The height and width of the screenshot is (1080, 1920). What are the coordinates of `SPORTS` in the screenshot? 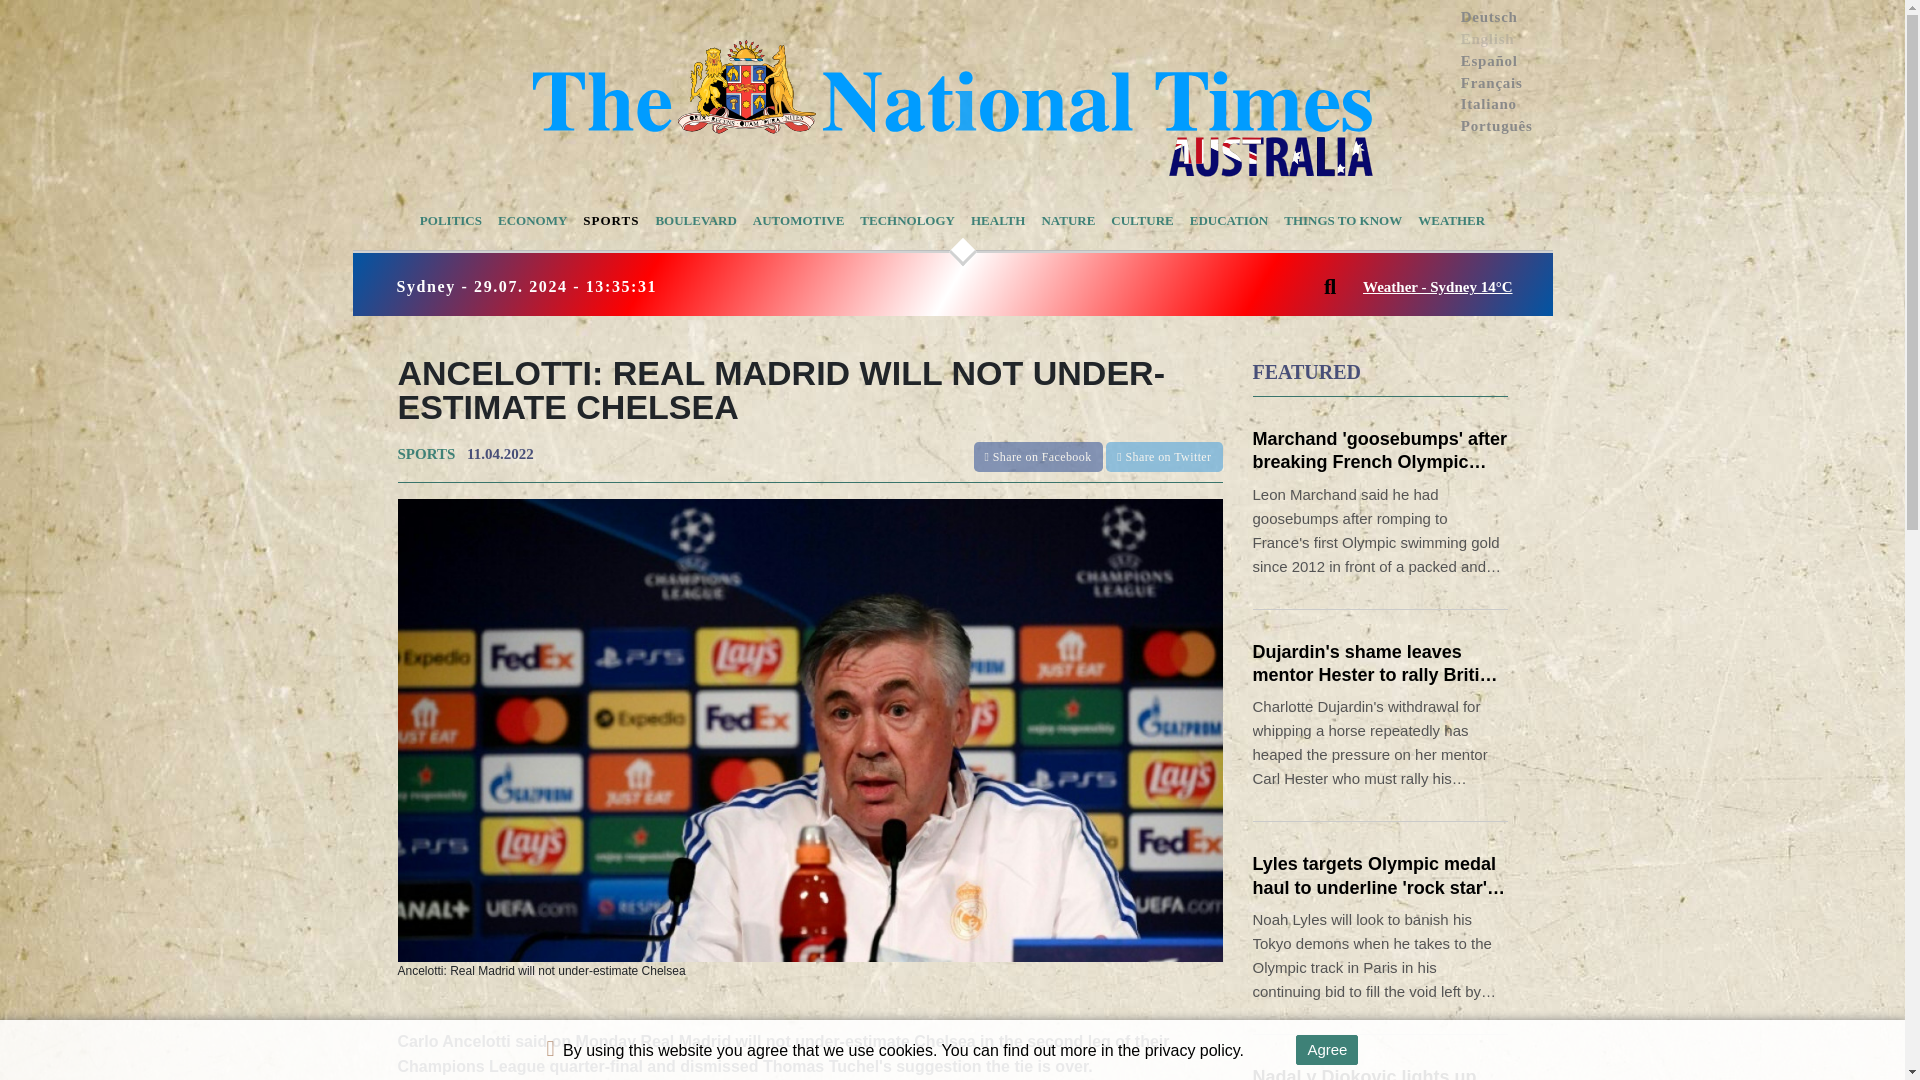 It's located at (610, 221).